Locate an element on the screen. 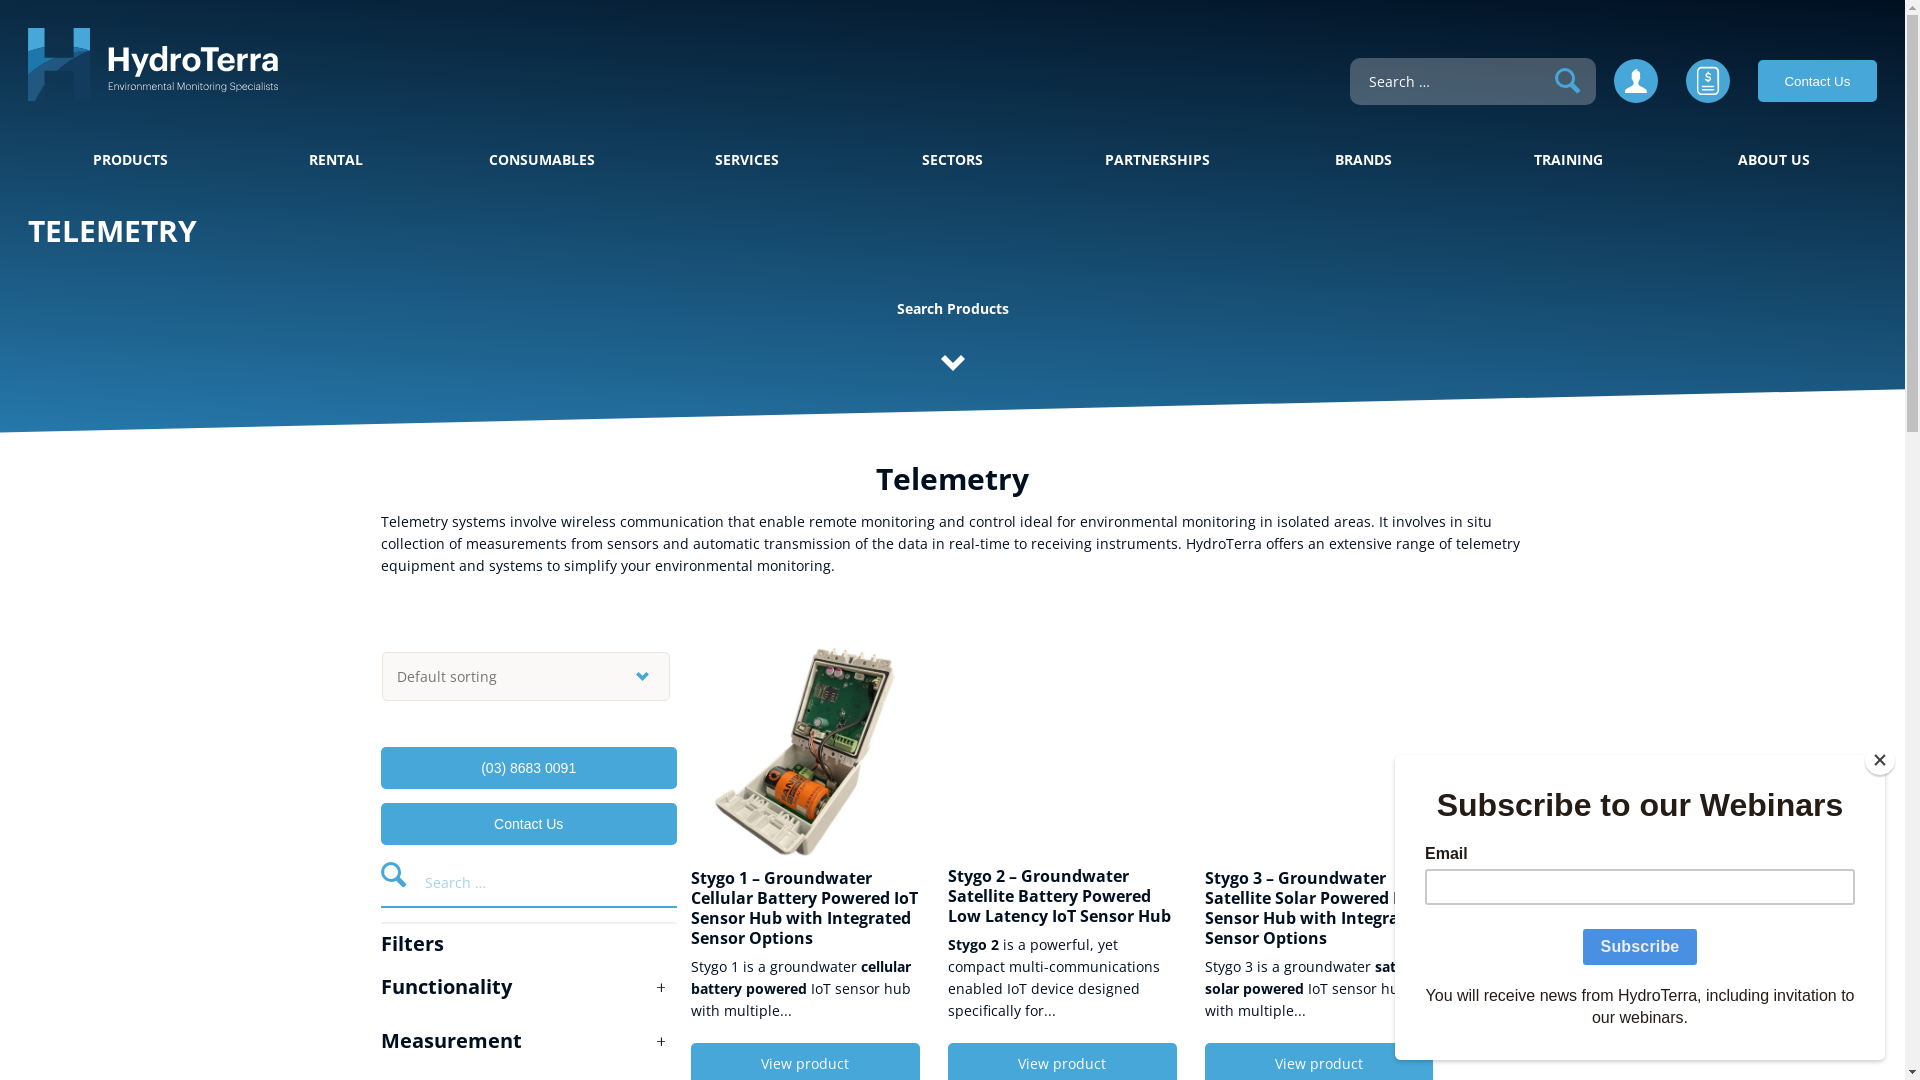 Image resolution: width=1920 pixels, height=1080 pixels. My Account is located at coordinates (1636, 98).